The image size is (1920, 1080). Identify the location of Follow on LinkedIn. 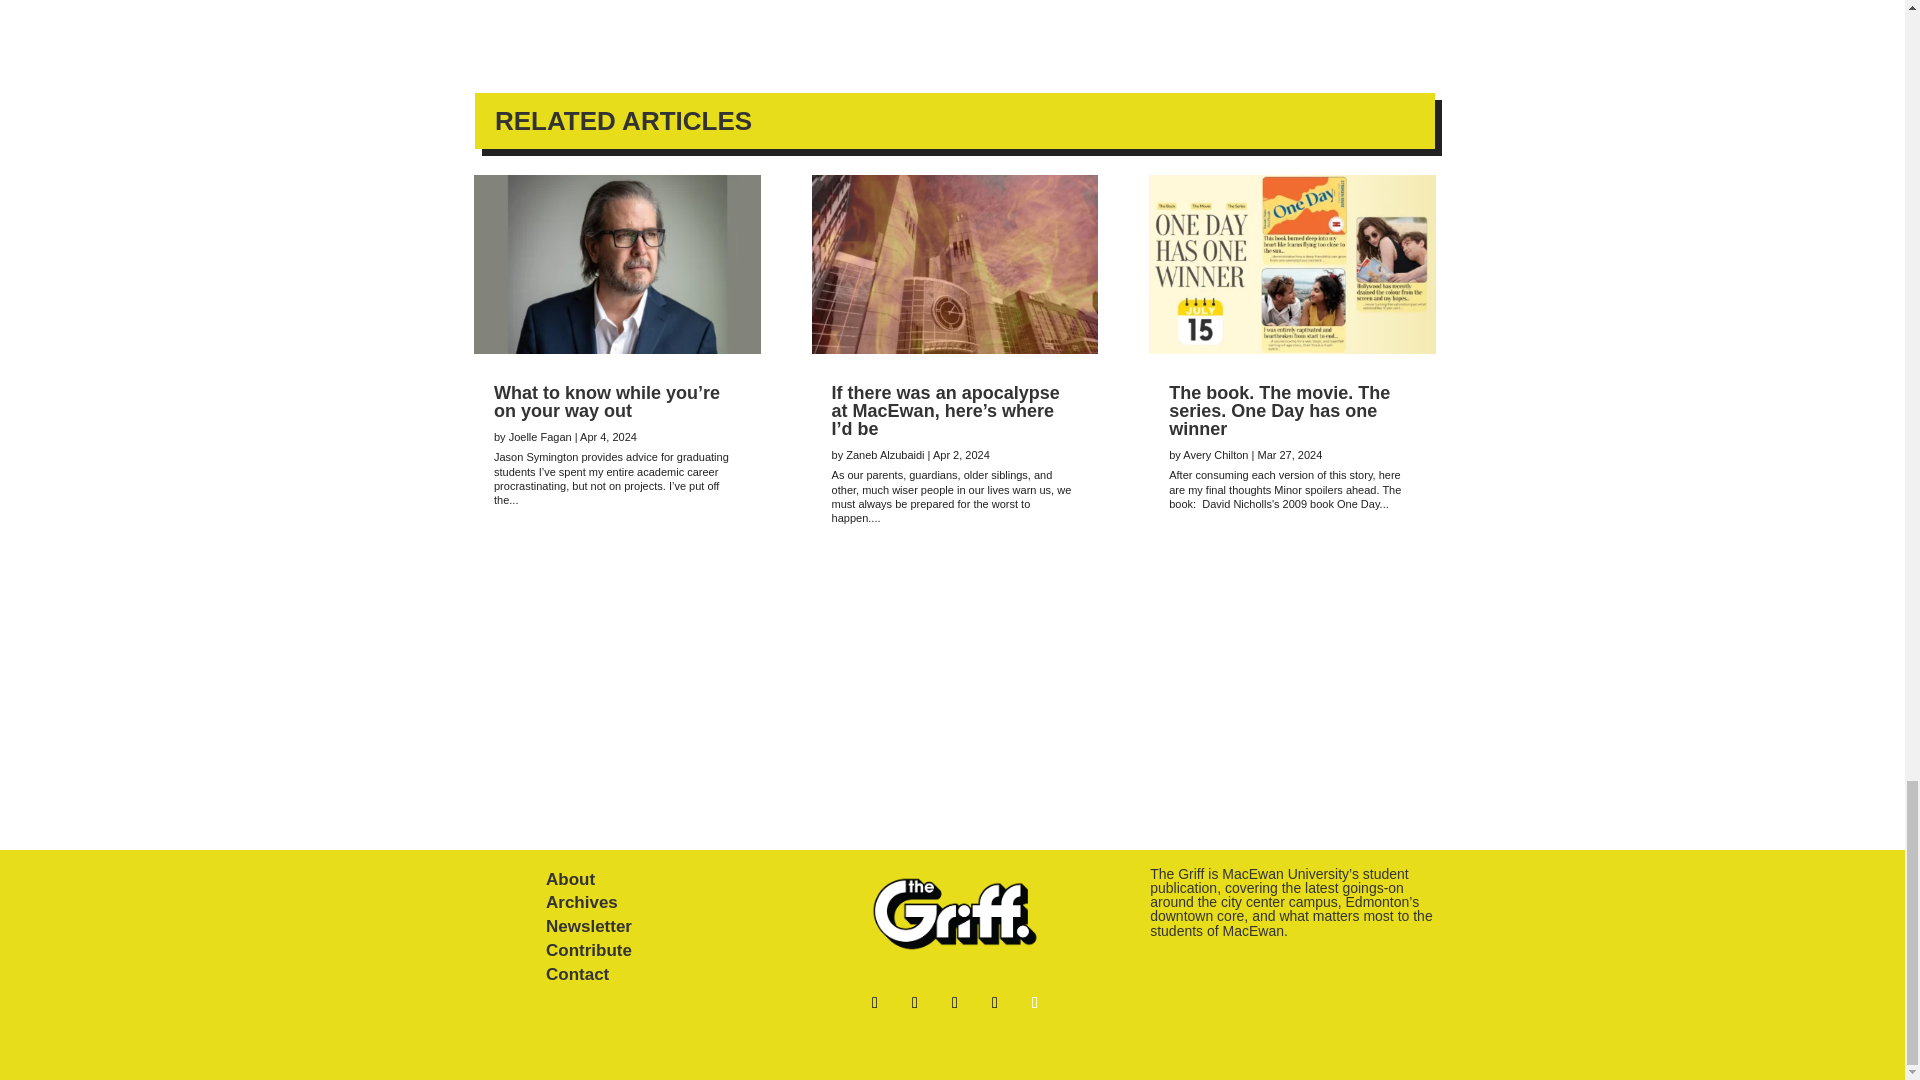
(995, 1003).